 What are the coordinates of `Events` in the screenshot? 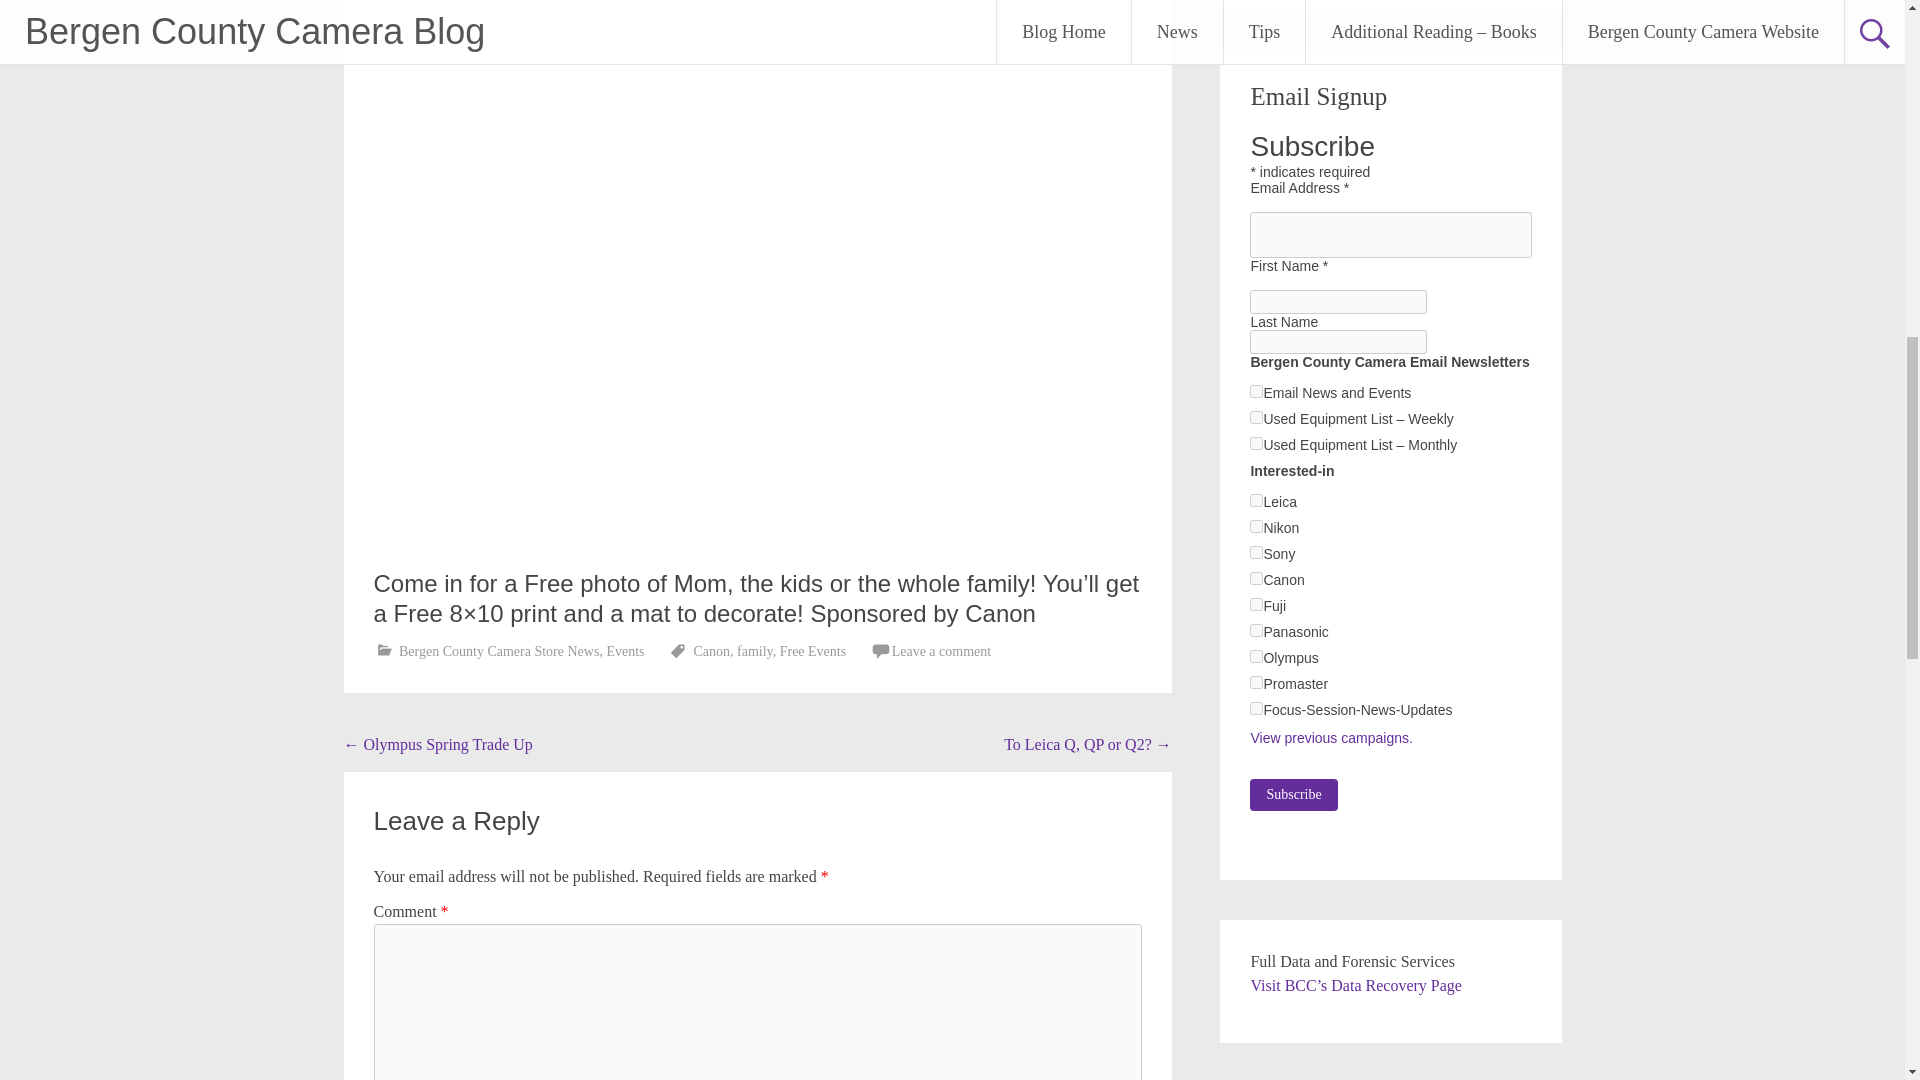 It's located at (624, 650).